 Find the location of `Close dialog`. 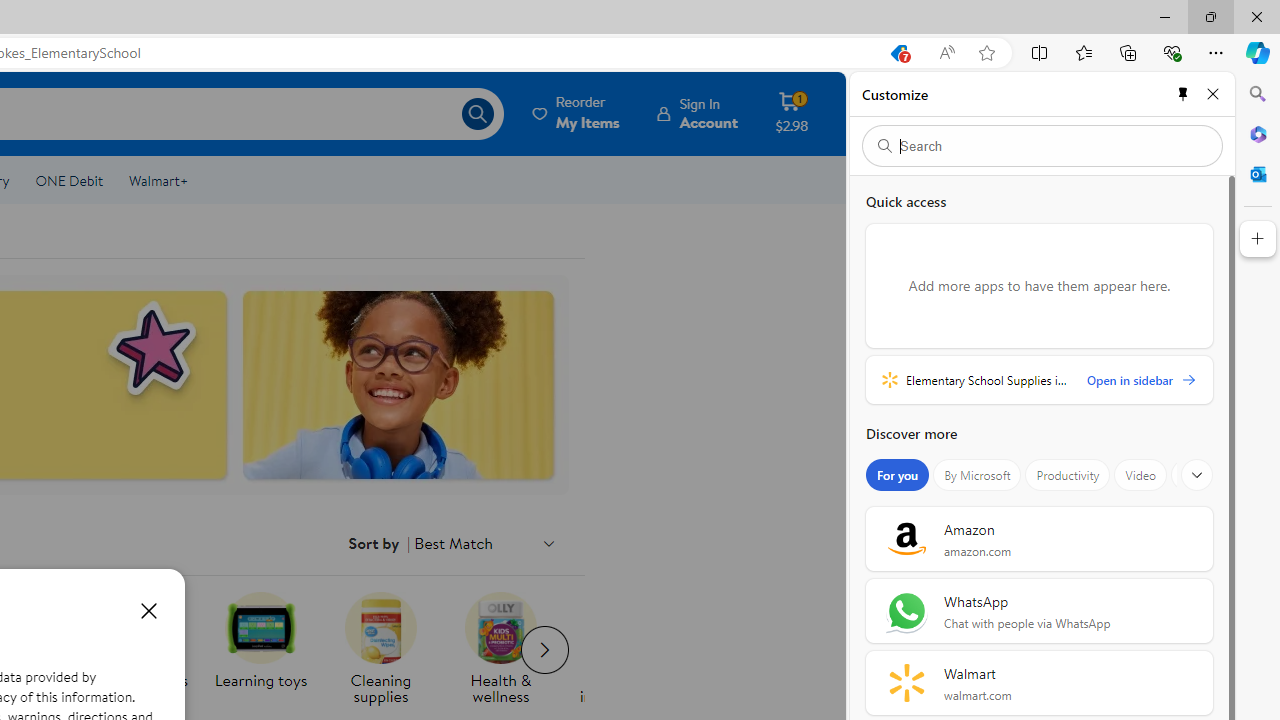

Close dialog is located at coordinates (148, 610).